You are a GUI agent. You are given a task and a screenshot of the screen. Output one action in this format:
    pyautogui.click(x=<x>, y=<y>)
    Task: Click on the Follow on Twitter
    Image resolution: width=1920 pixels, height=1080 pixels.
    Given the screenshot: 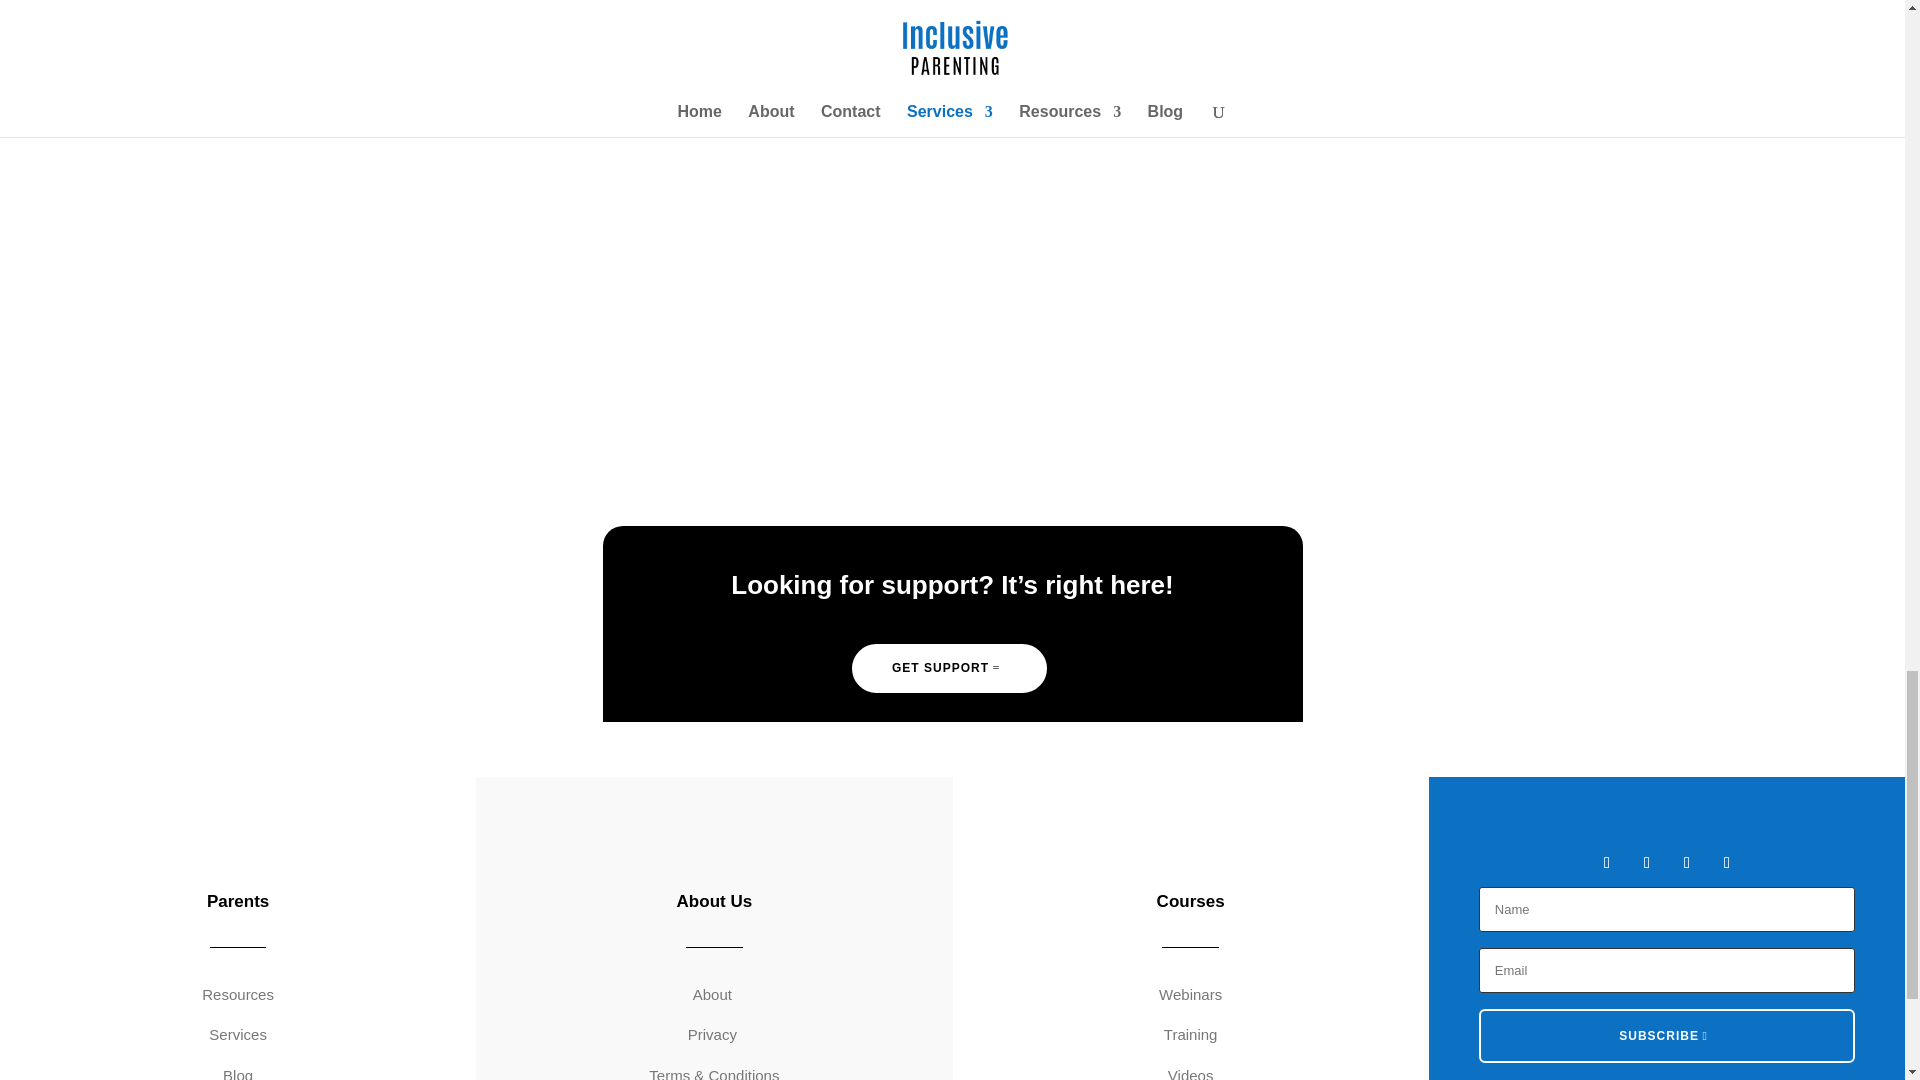 What is the action you would take?
    pyautogui.click(x=1646, y=862)
    